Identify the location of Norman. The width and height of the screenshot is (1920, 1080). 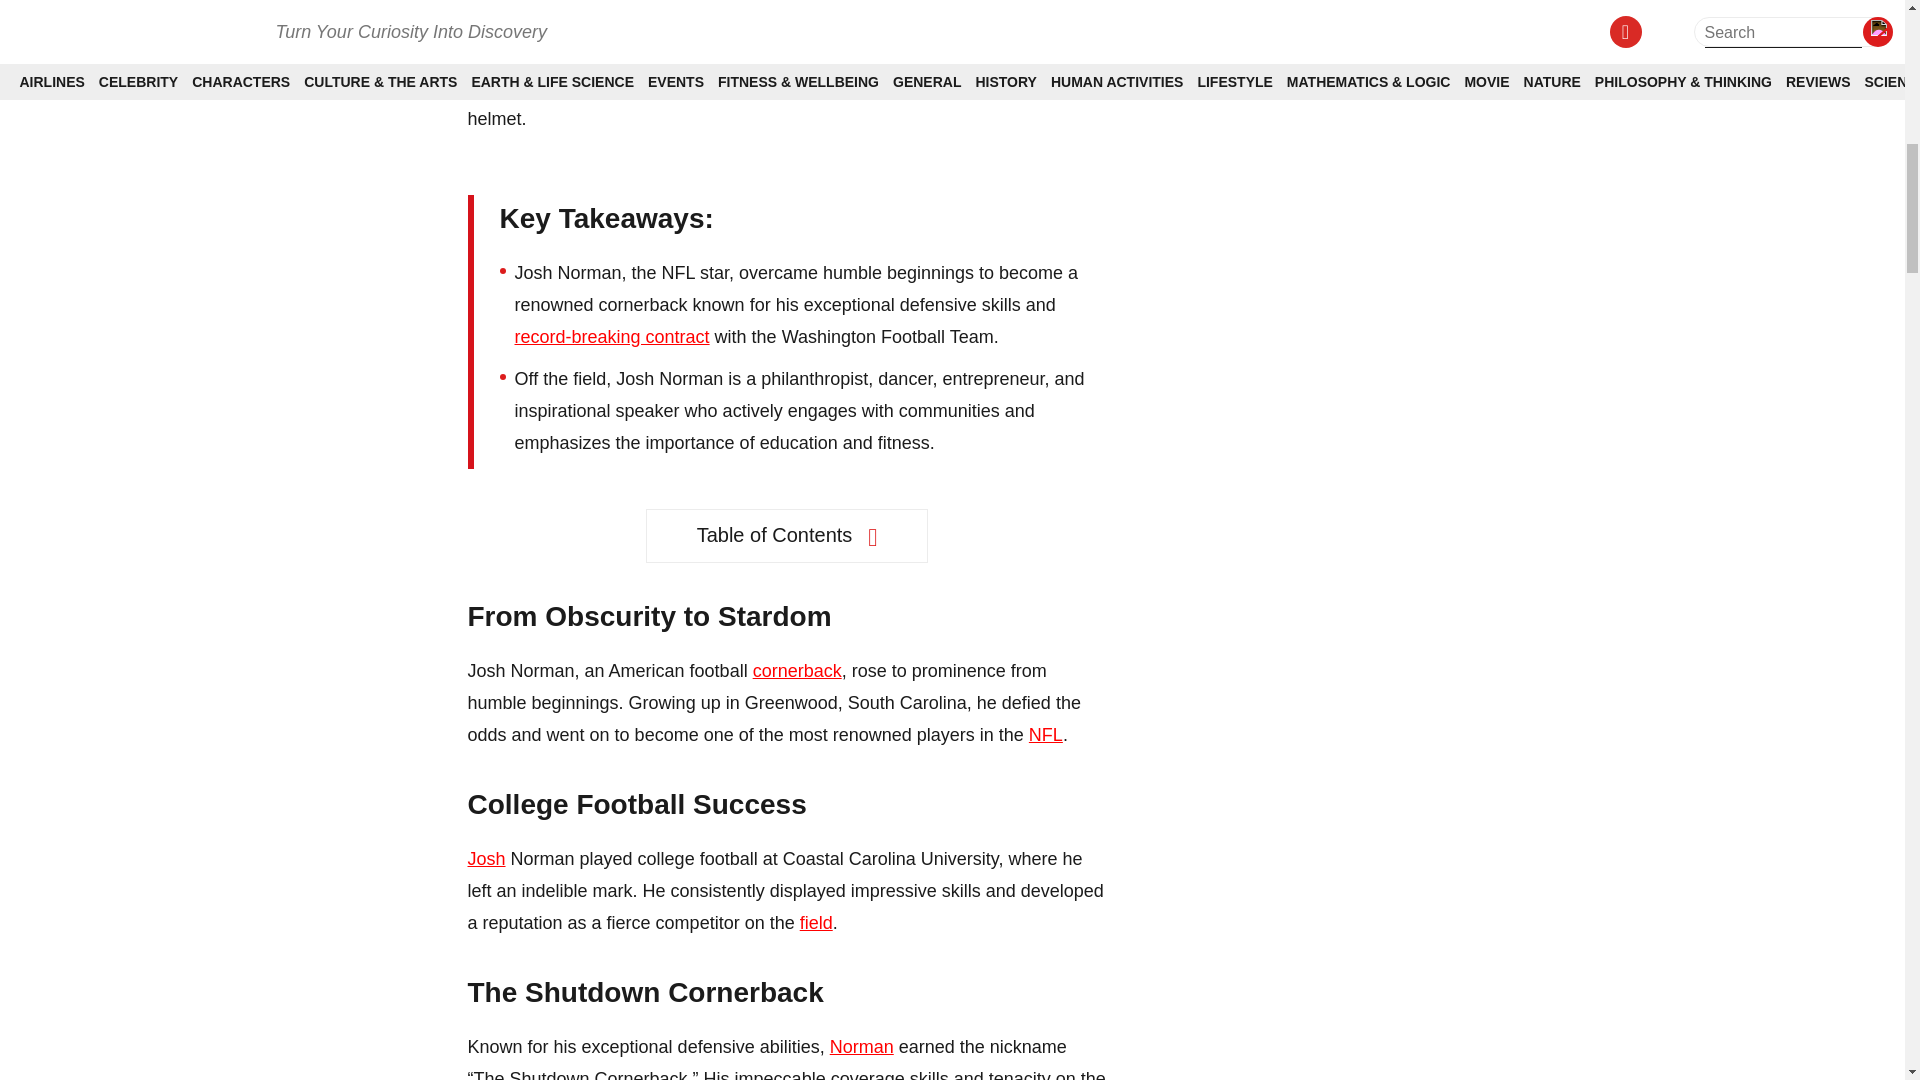
(801, 0).